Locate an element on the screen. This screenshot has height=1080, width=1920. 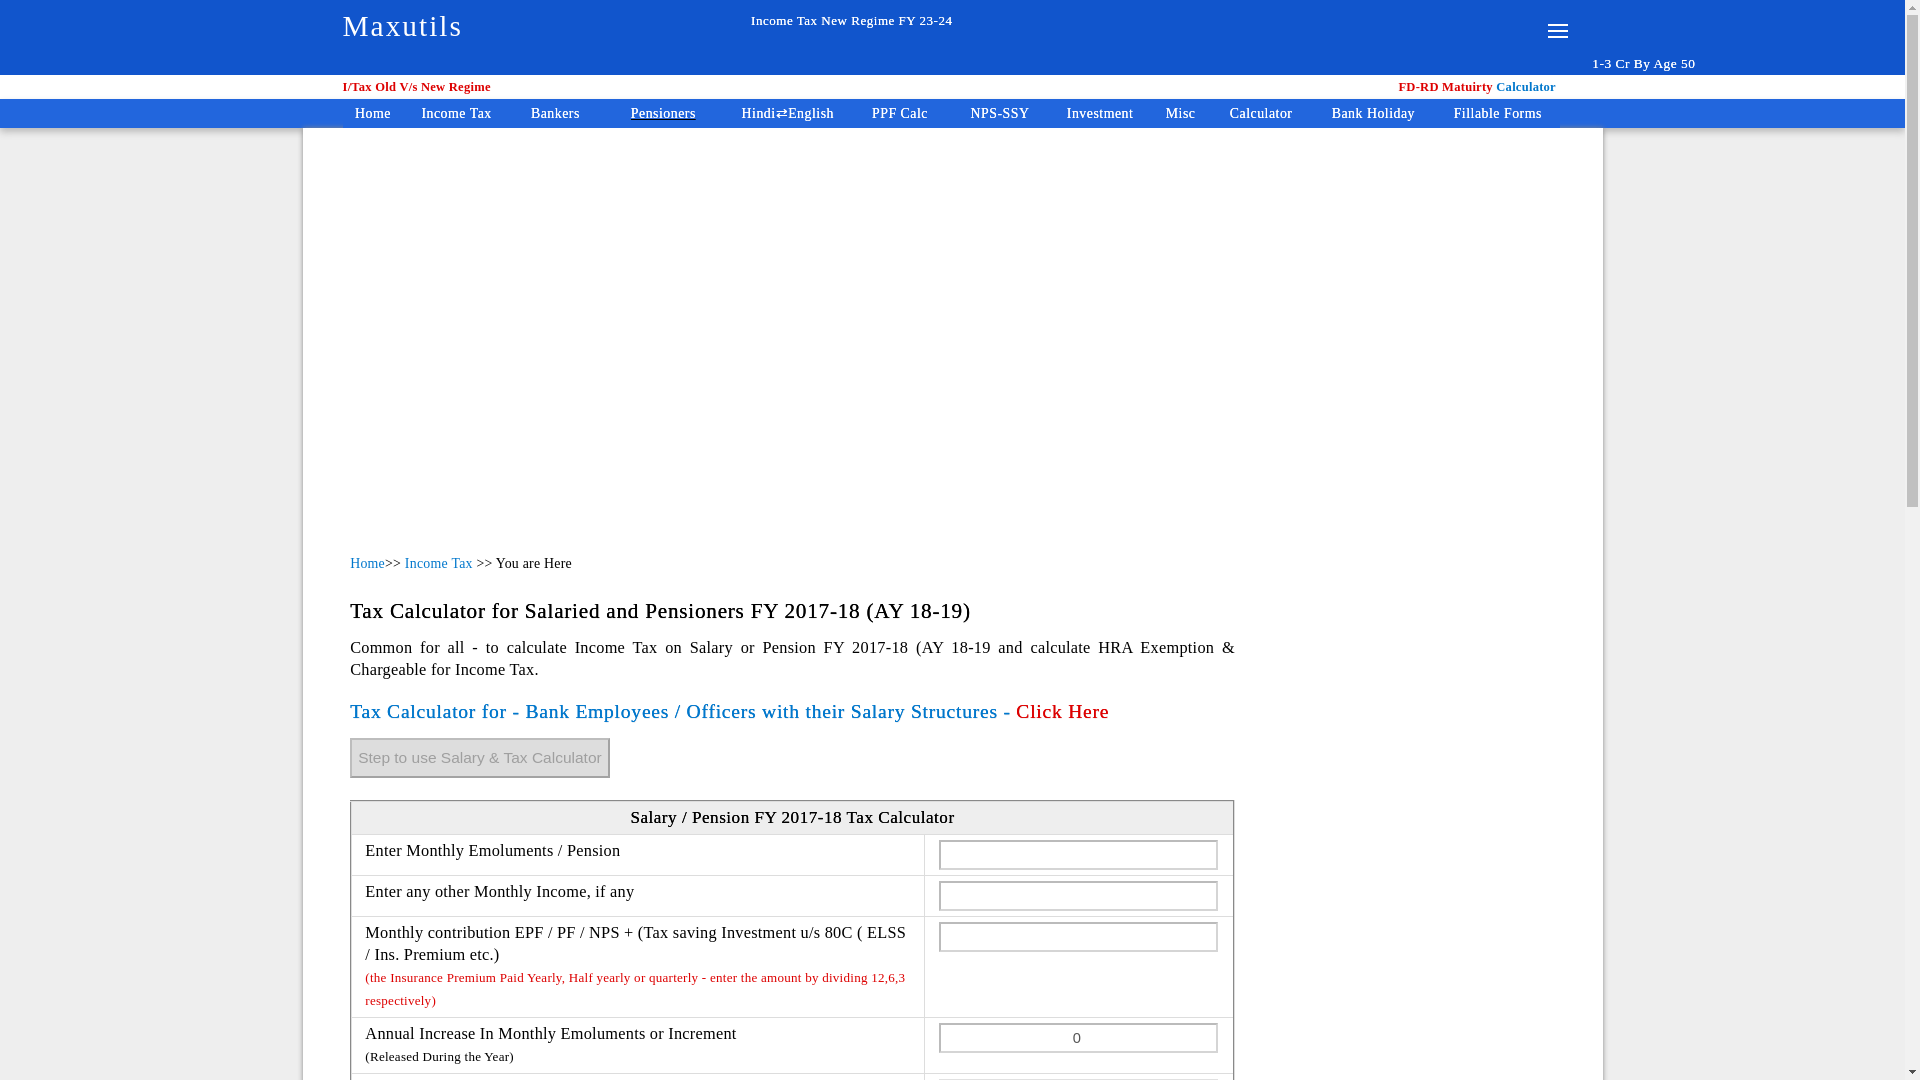
Home Page is located at coordinates (372, 114).